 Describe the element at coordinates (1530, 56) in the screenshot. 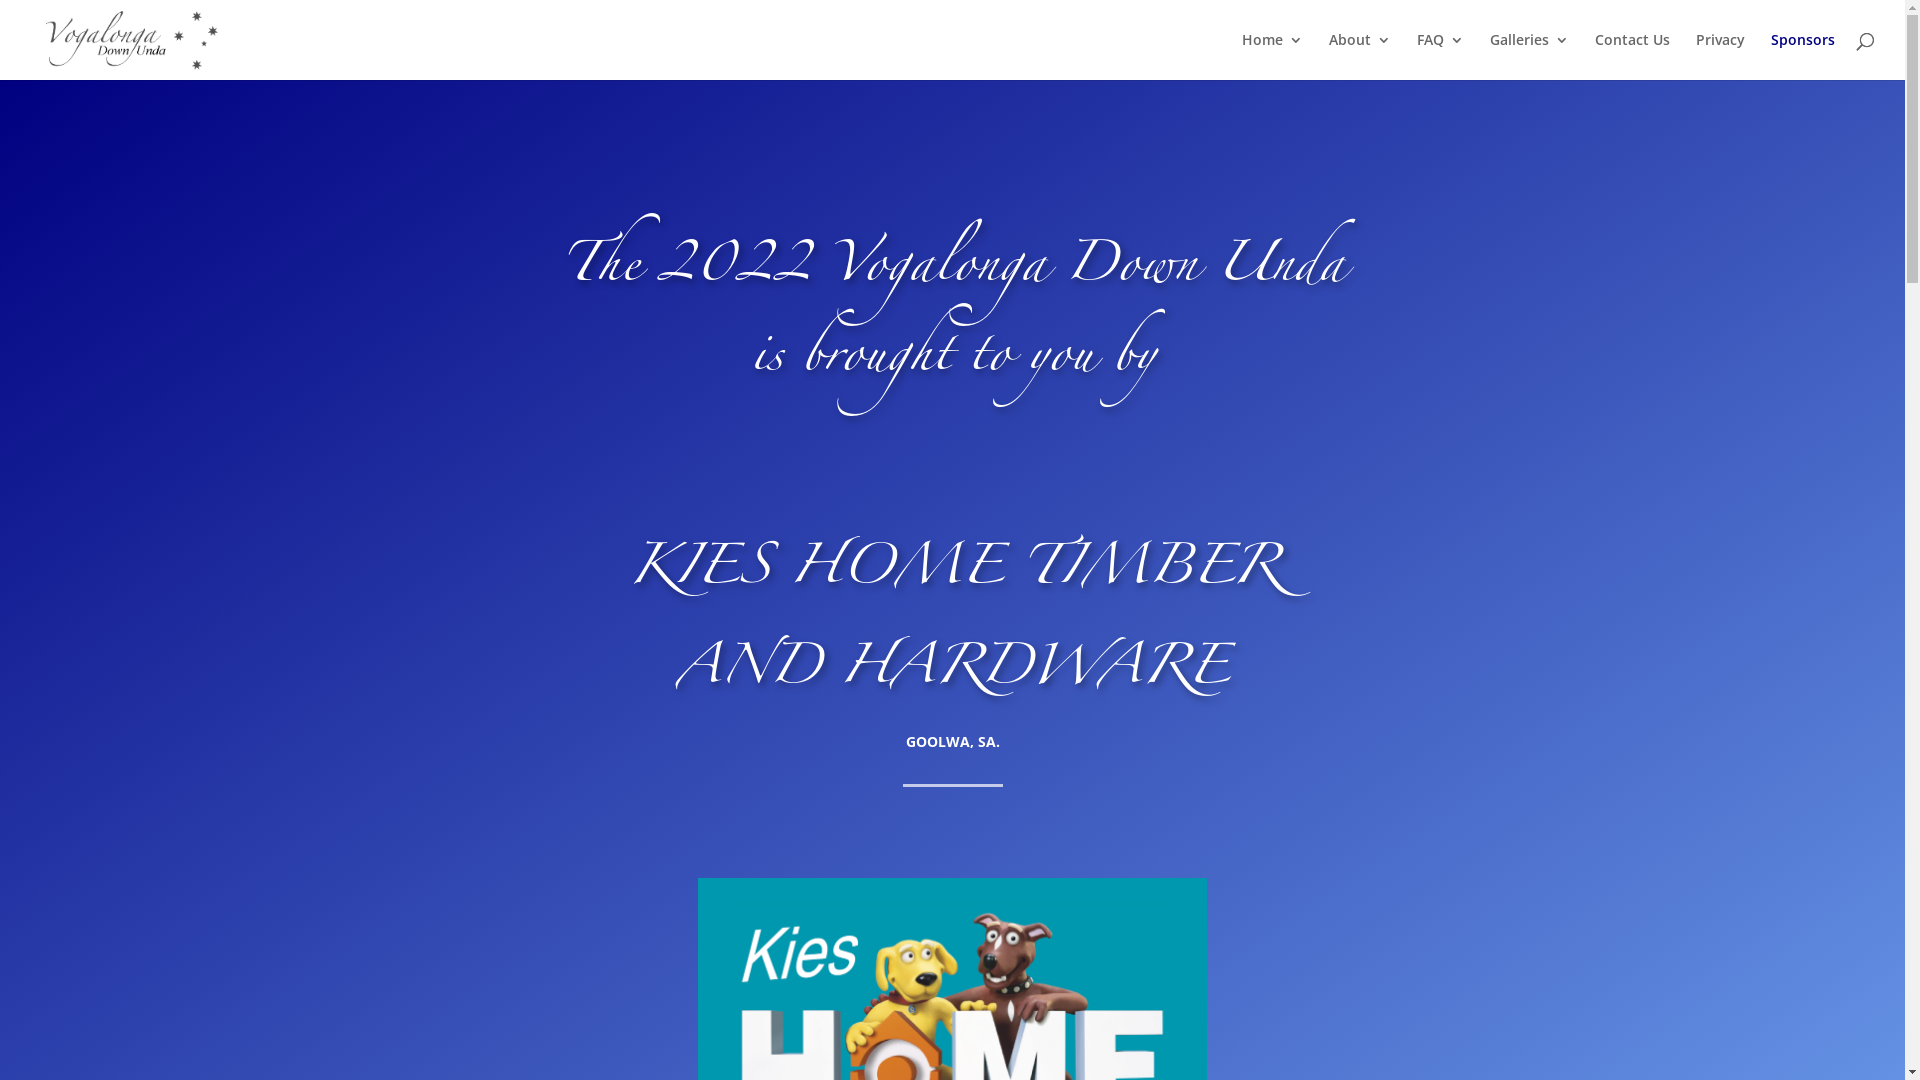

I see `Galleries` at that location.